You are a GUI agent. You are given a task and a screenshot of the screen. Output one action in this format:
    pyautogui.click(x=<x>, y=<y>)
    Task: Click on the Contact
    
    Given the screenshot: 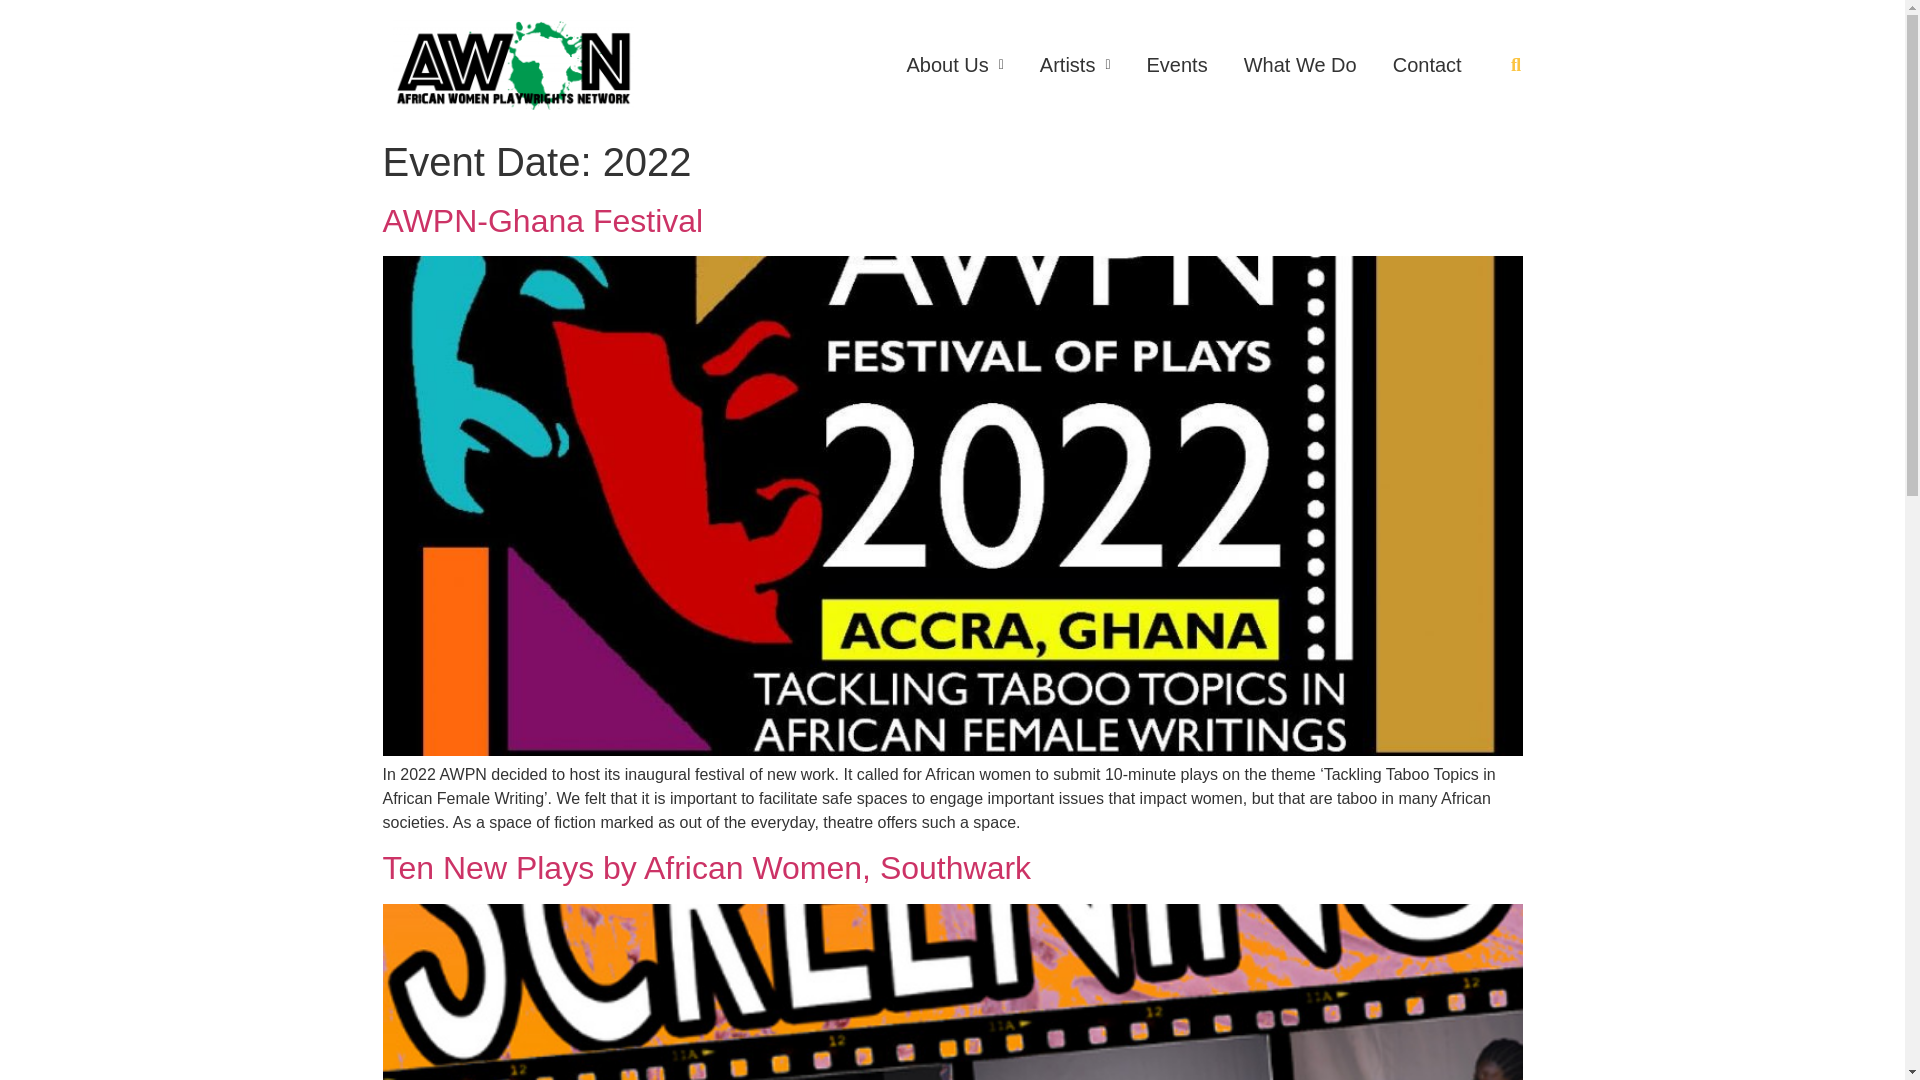 What is the action you would take?
    pyautogui.click(x=1427, y=64)
    